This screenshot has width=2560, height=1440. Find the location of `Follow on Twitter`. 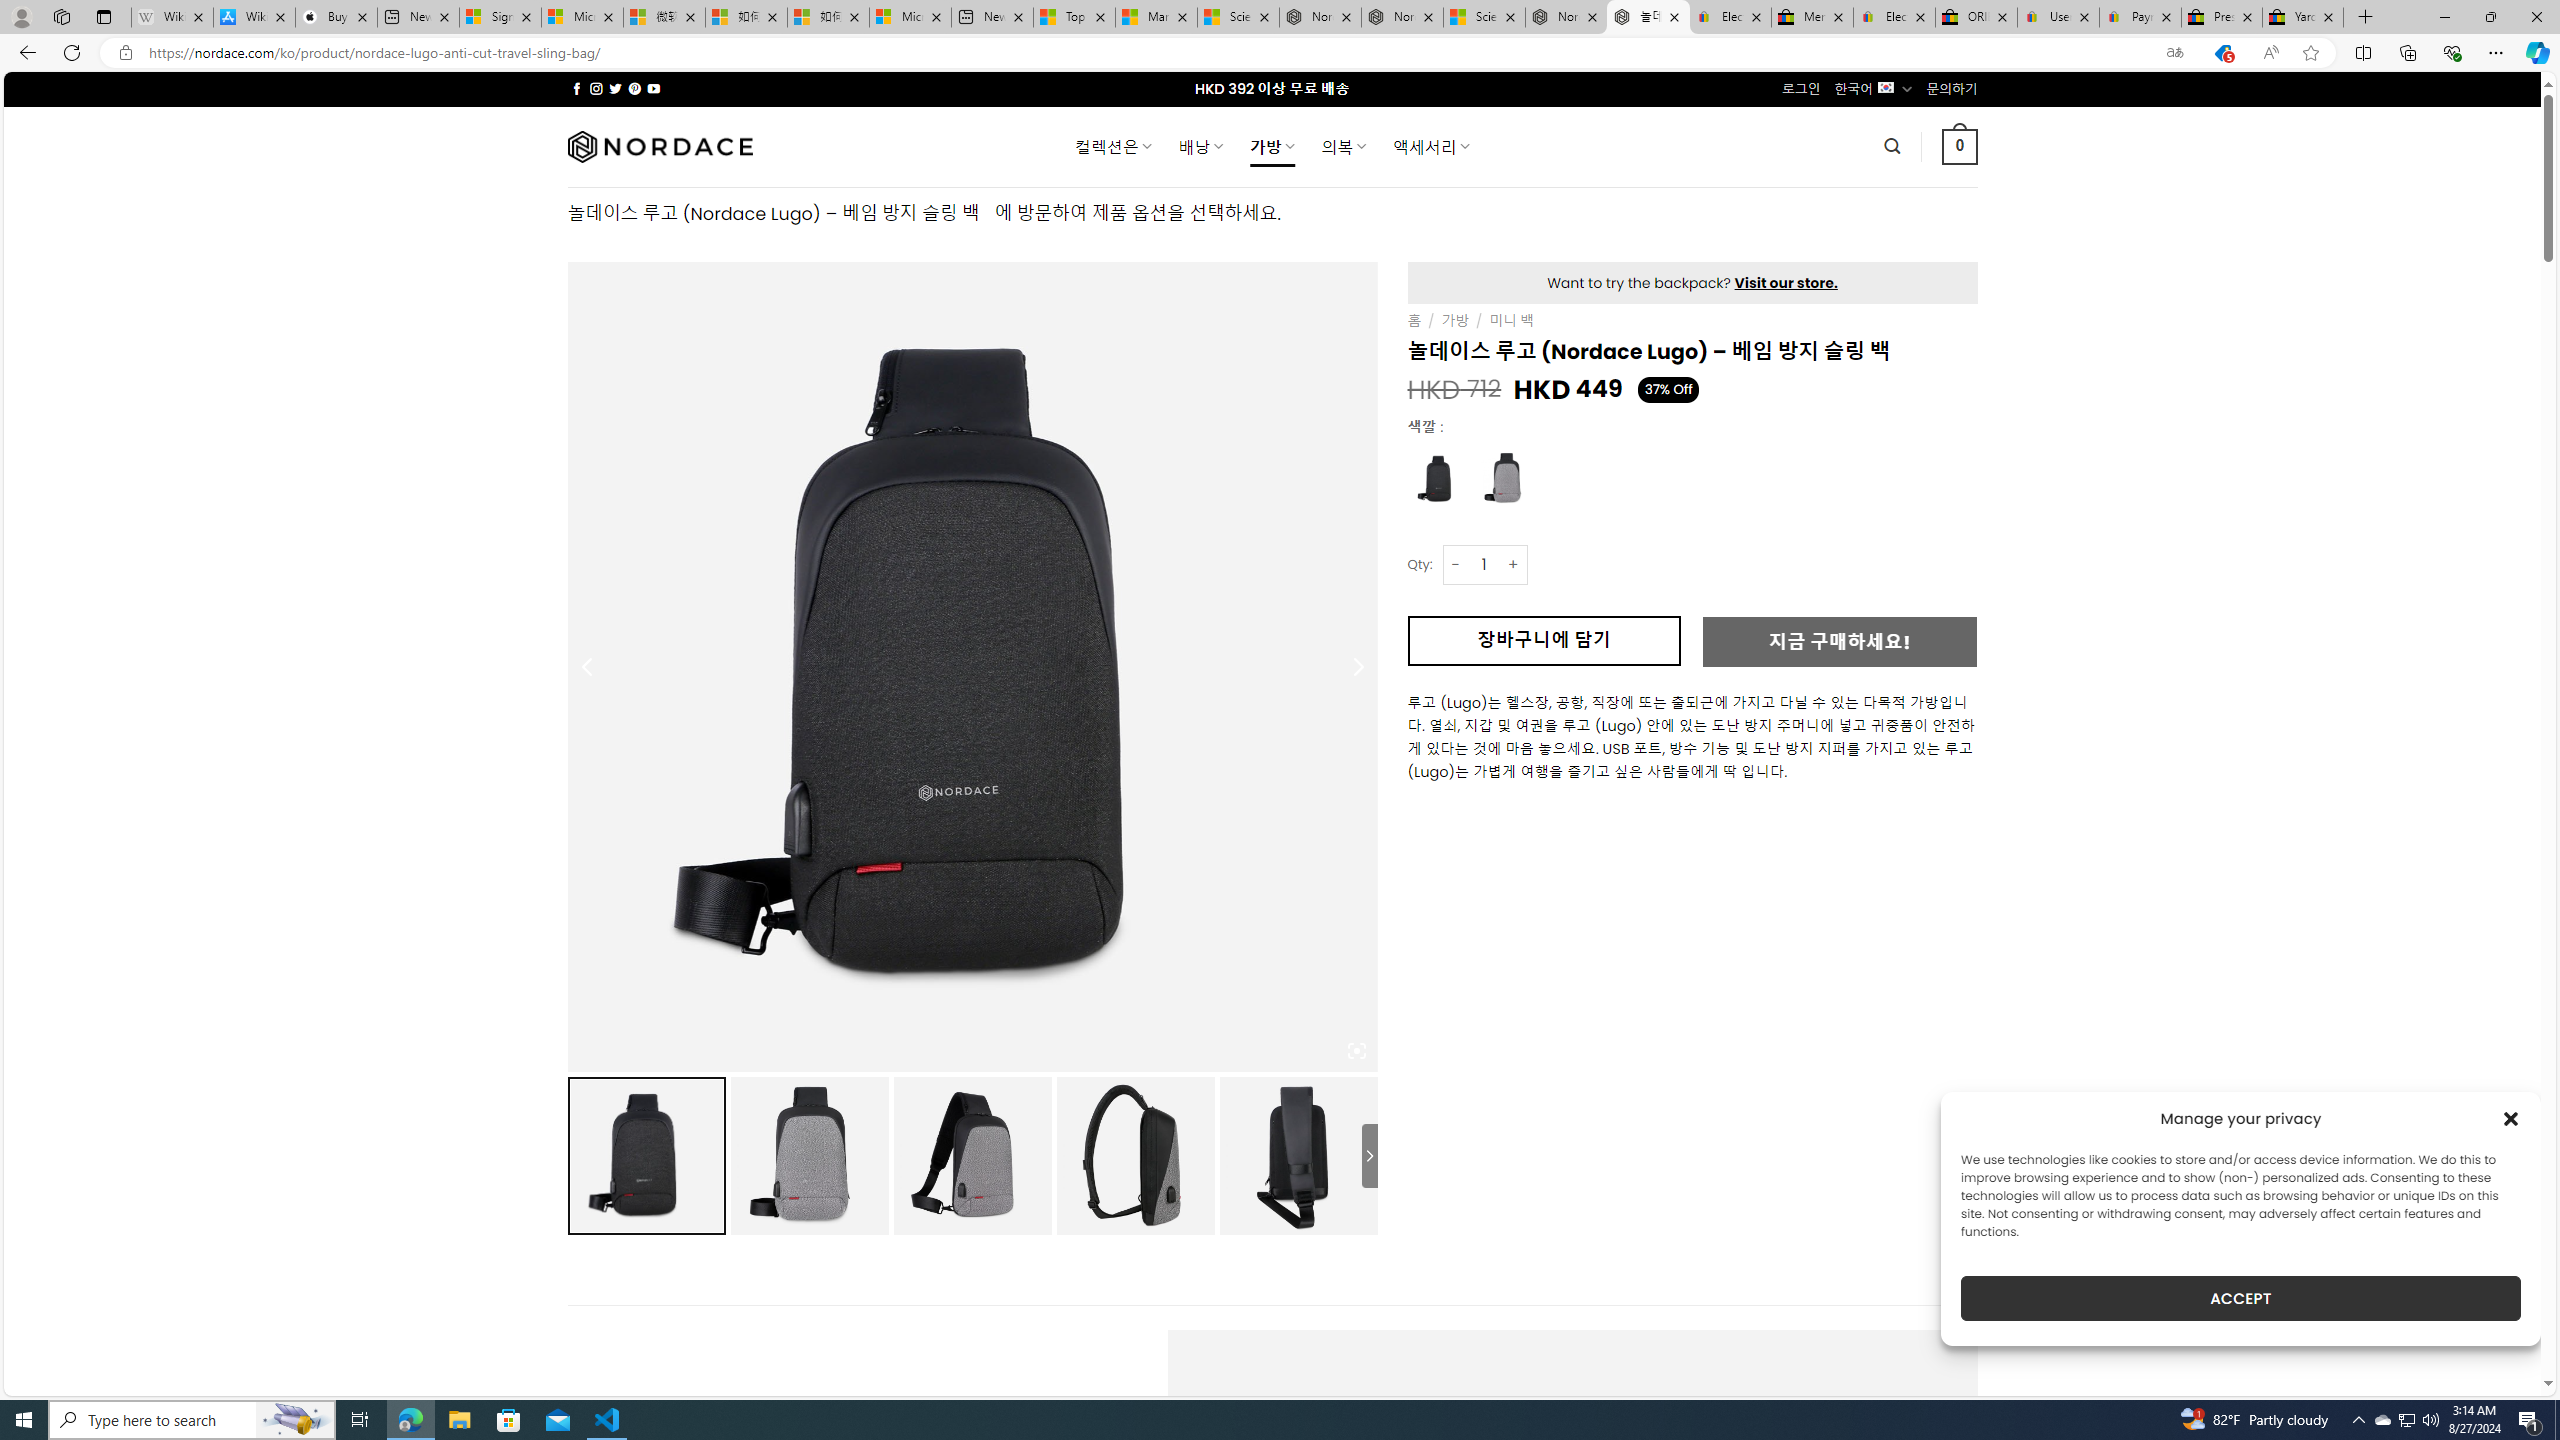

Follow on Twitter is located at coordinates (616, 88).